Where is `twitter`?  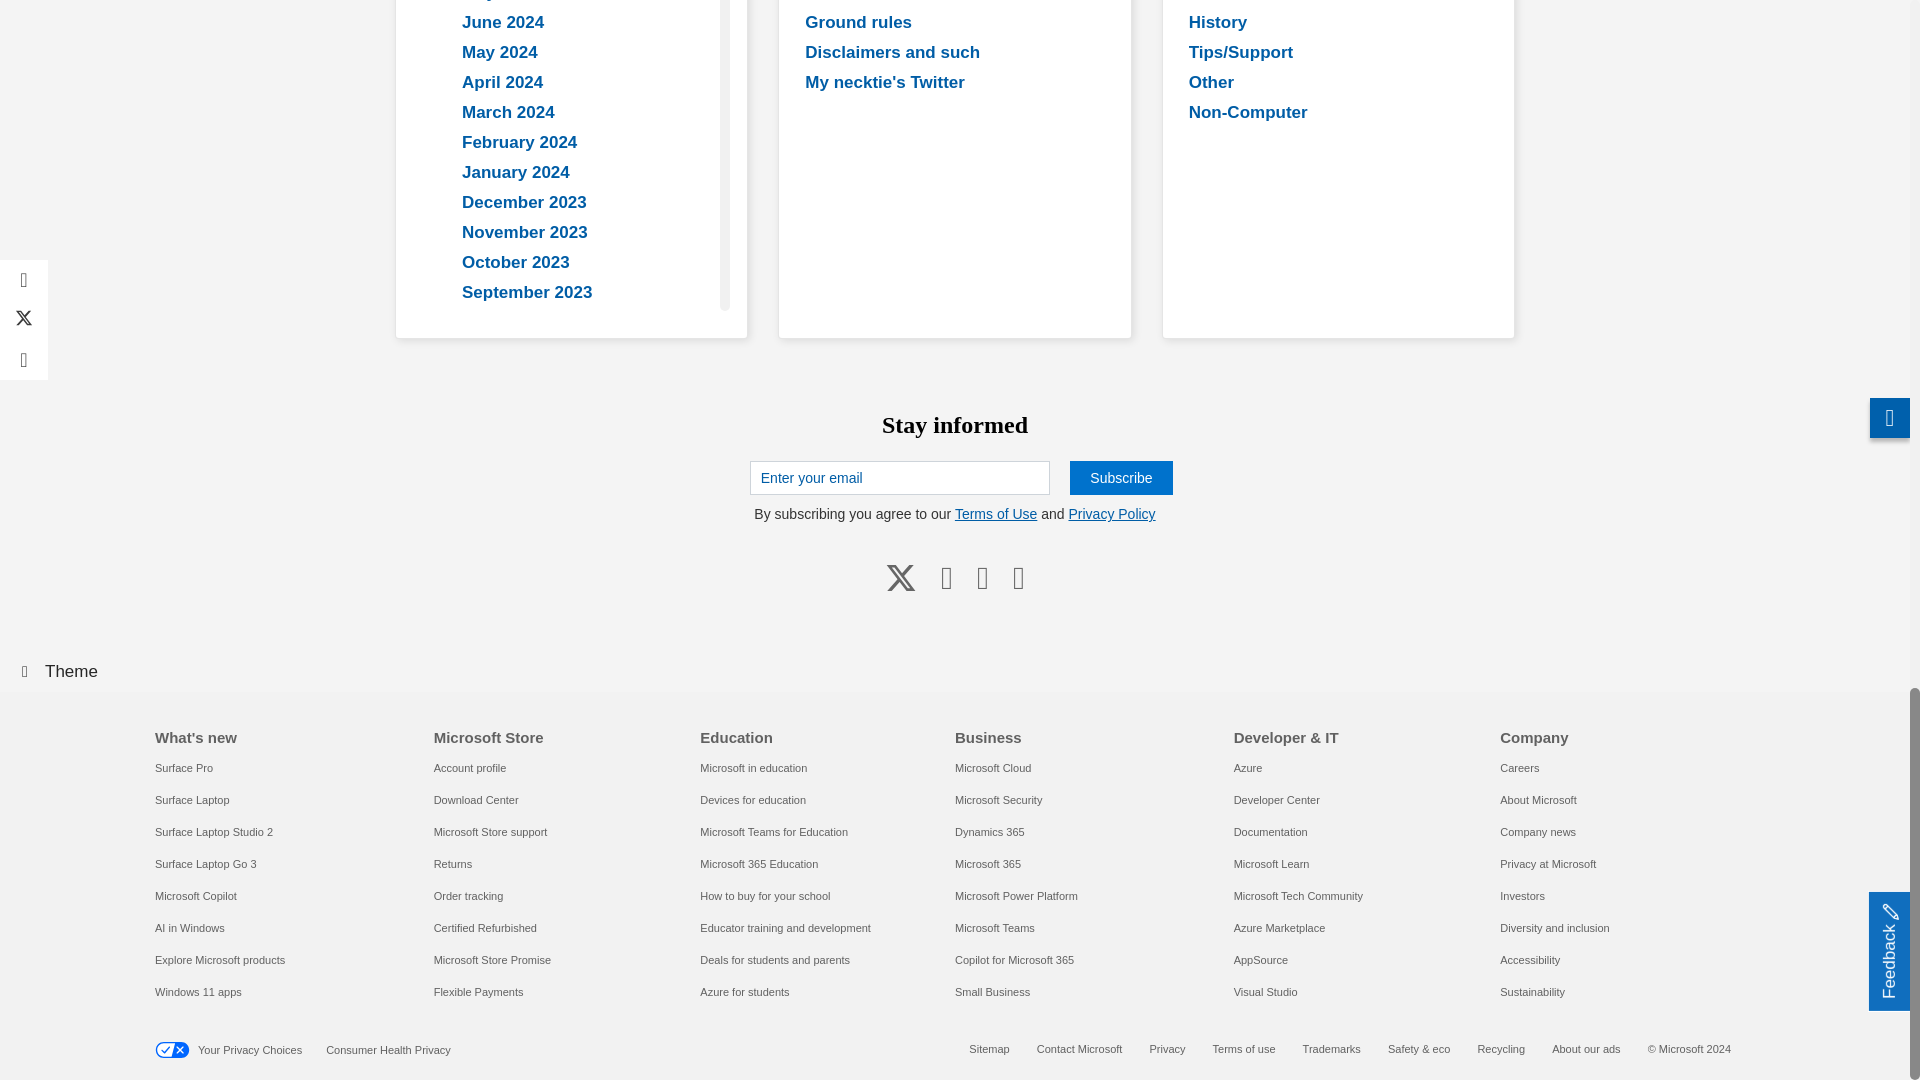 twitter is located at coordinates (901, 578).